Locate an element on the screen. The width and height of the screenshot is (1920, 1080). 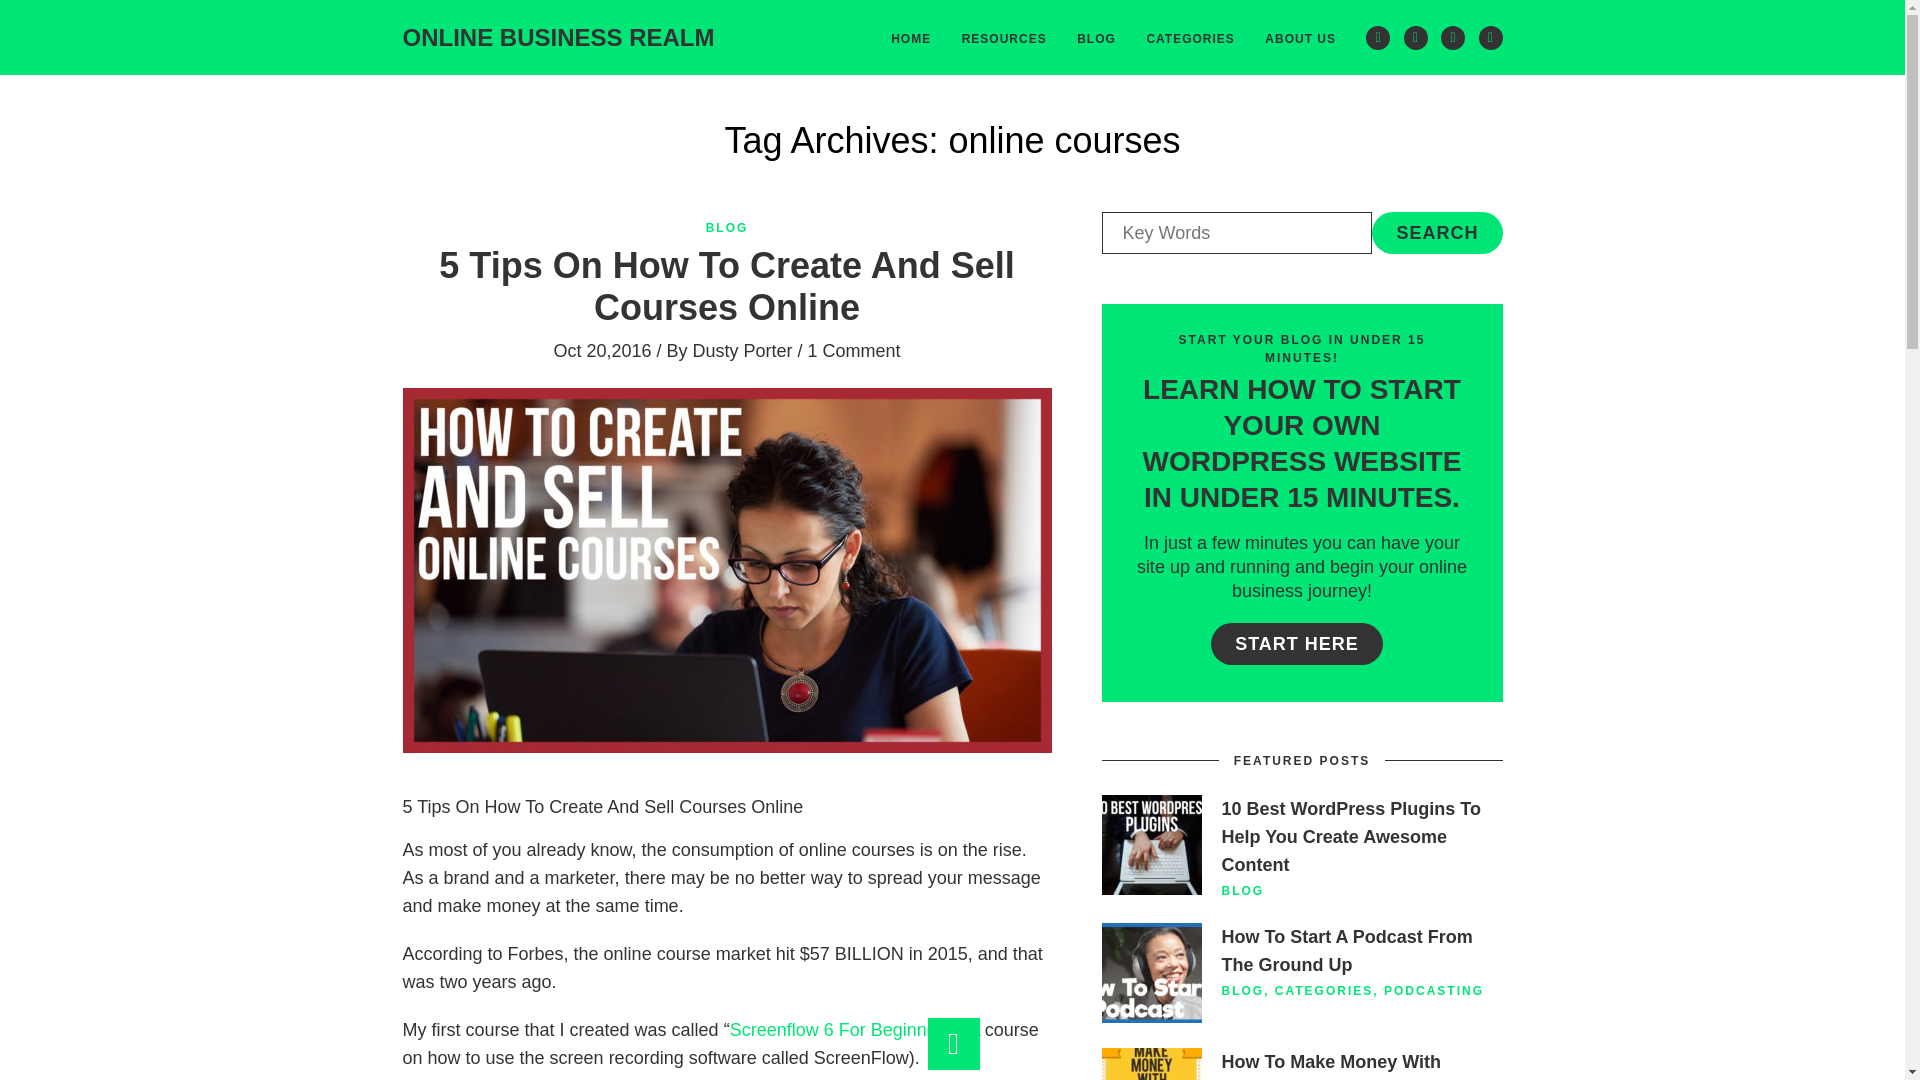
CATEGORIES is located at coordinates (1323, 990).